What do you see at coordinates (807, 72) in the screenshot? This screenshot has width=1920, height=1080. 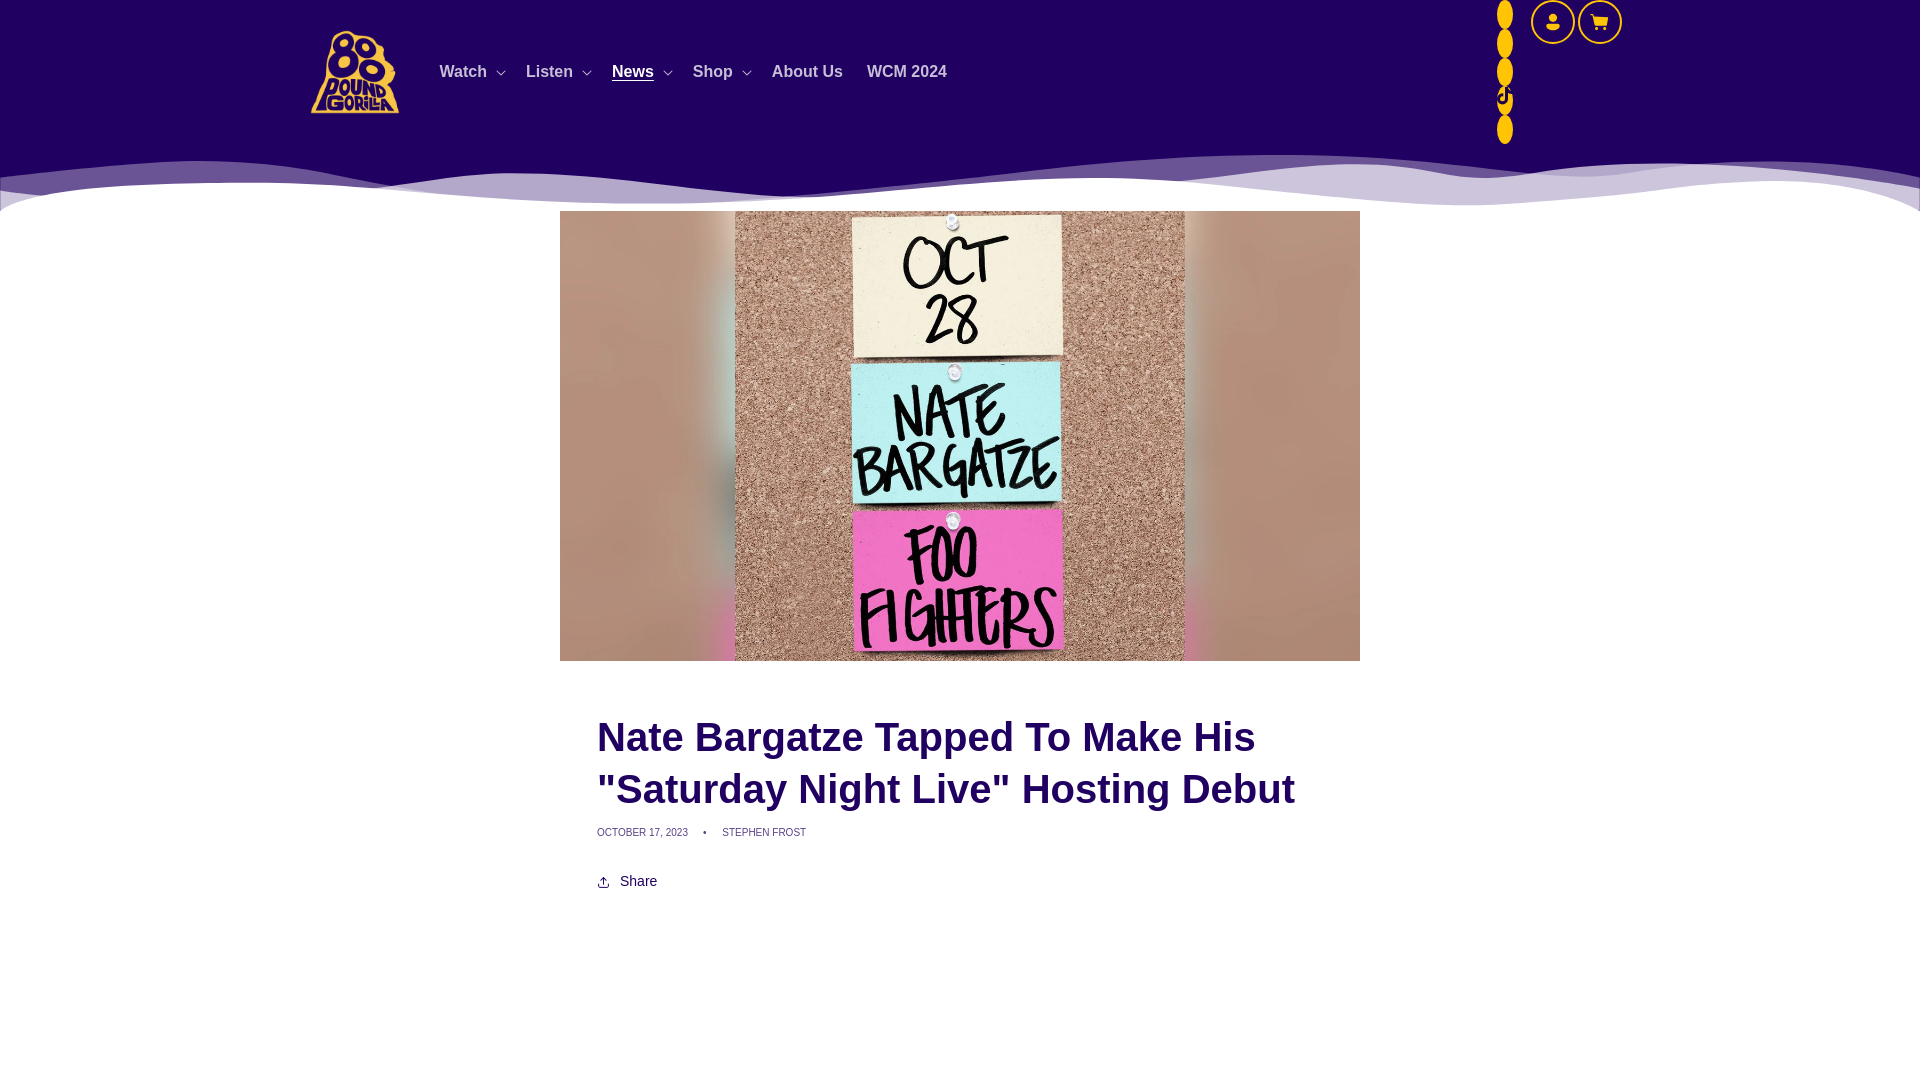 I see `About Us` at bounding box center [807, 72].